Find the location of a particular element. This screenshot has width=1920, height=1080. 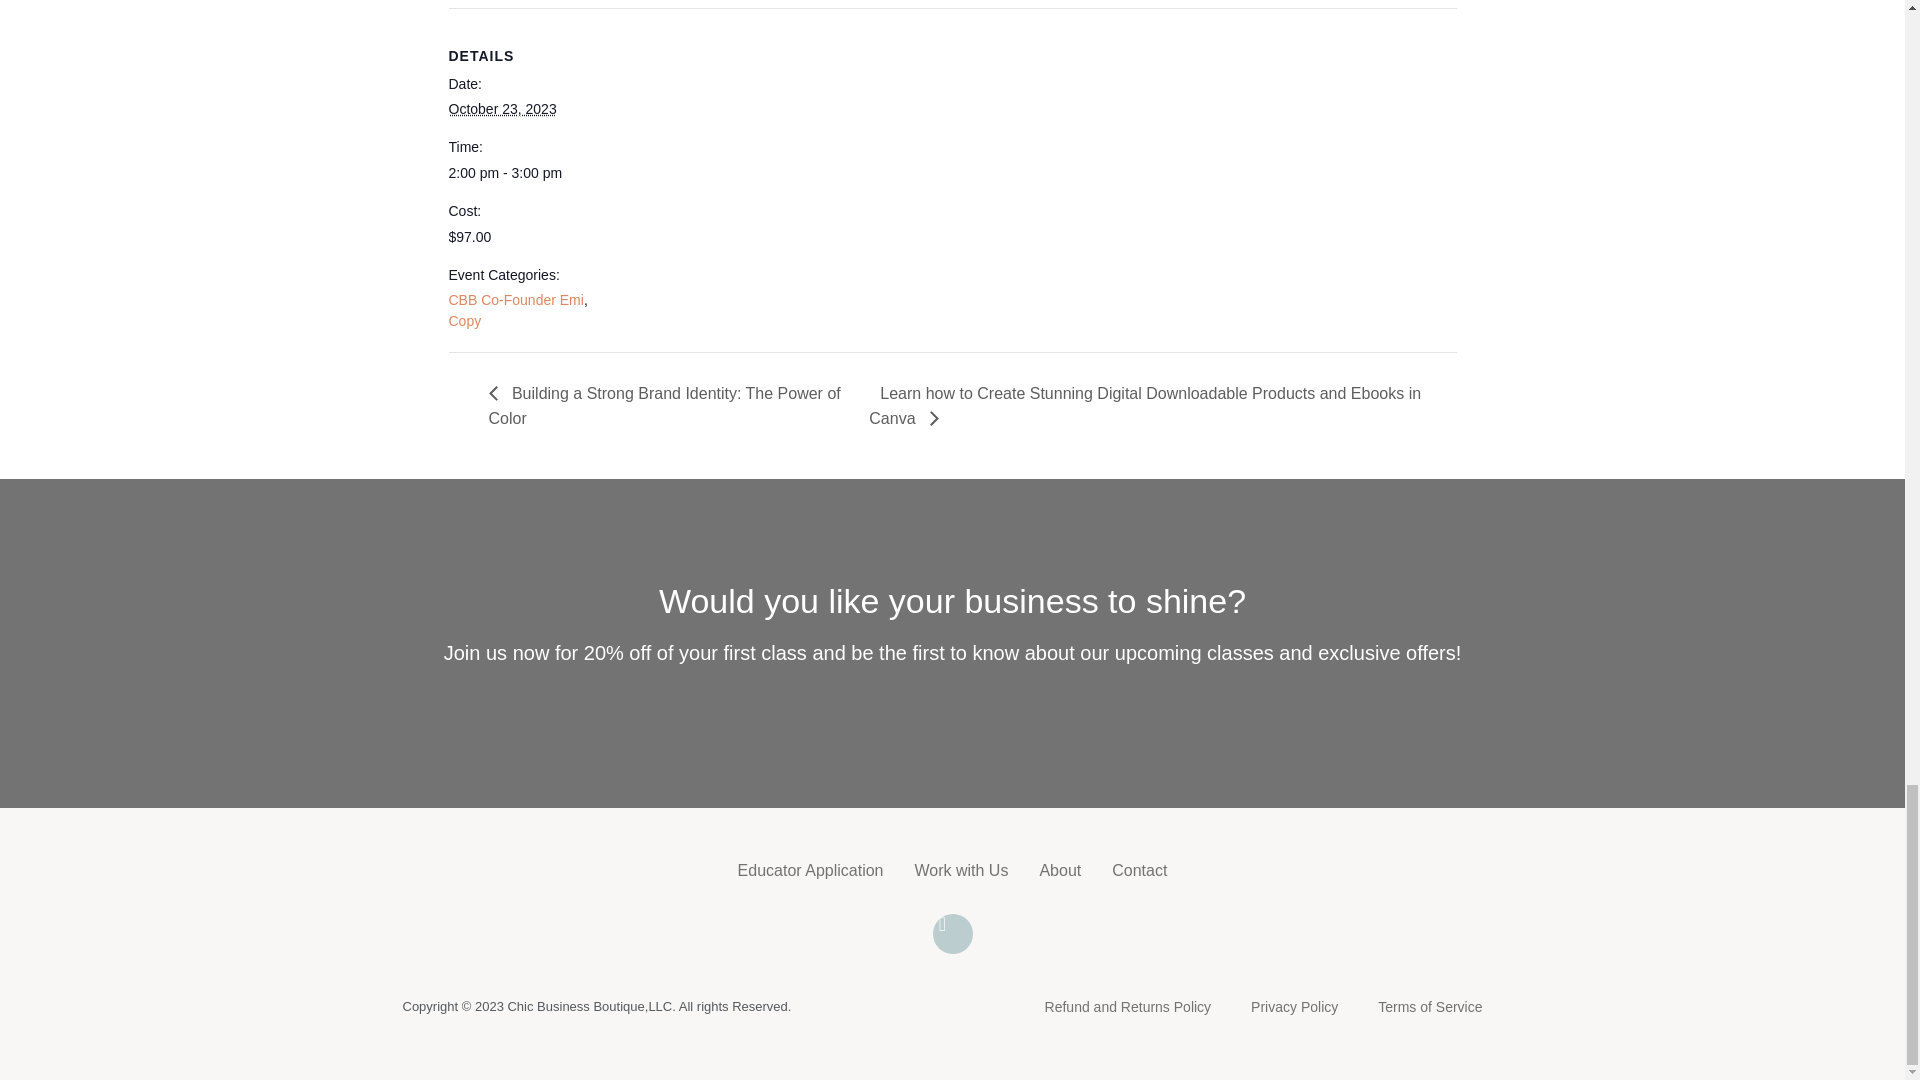

Refund and Returns Policy is located at coordinates (1128, 1006).